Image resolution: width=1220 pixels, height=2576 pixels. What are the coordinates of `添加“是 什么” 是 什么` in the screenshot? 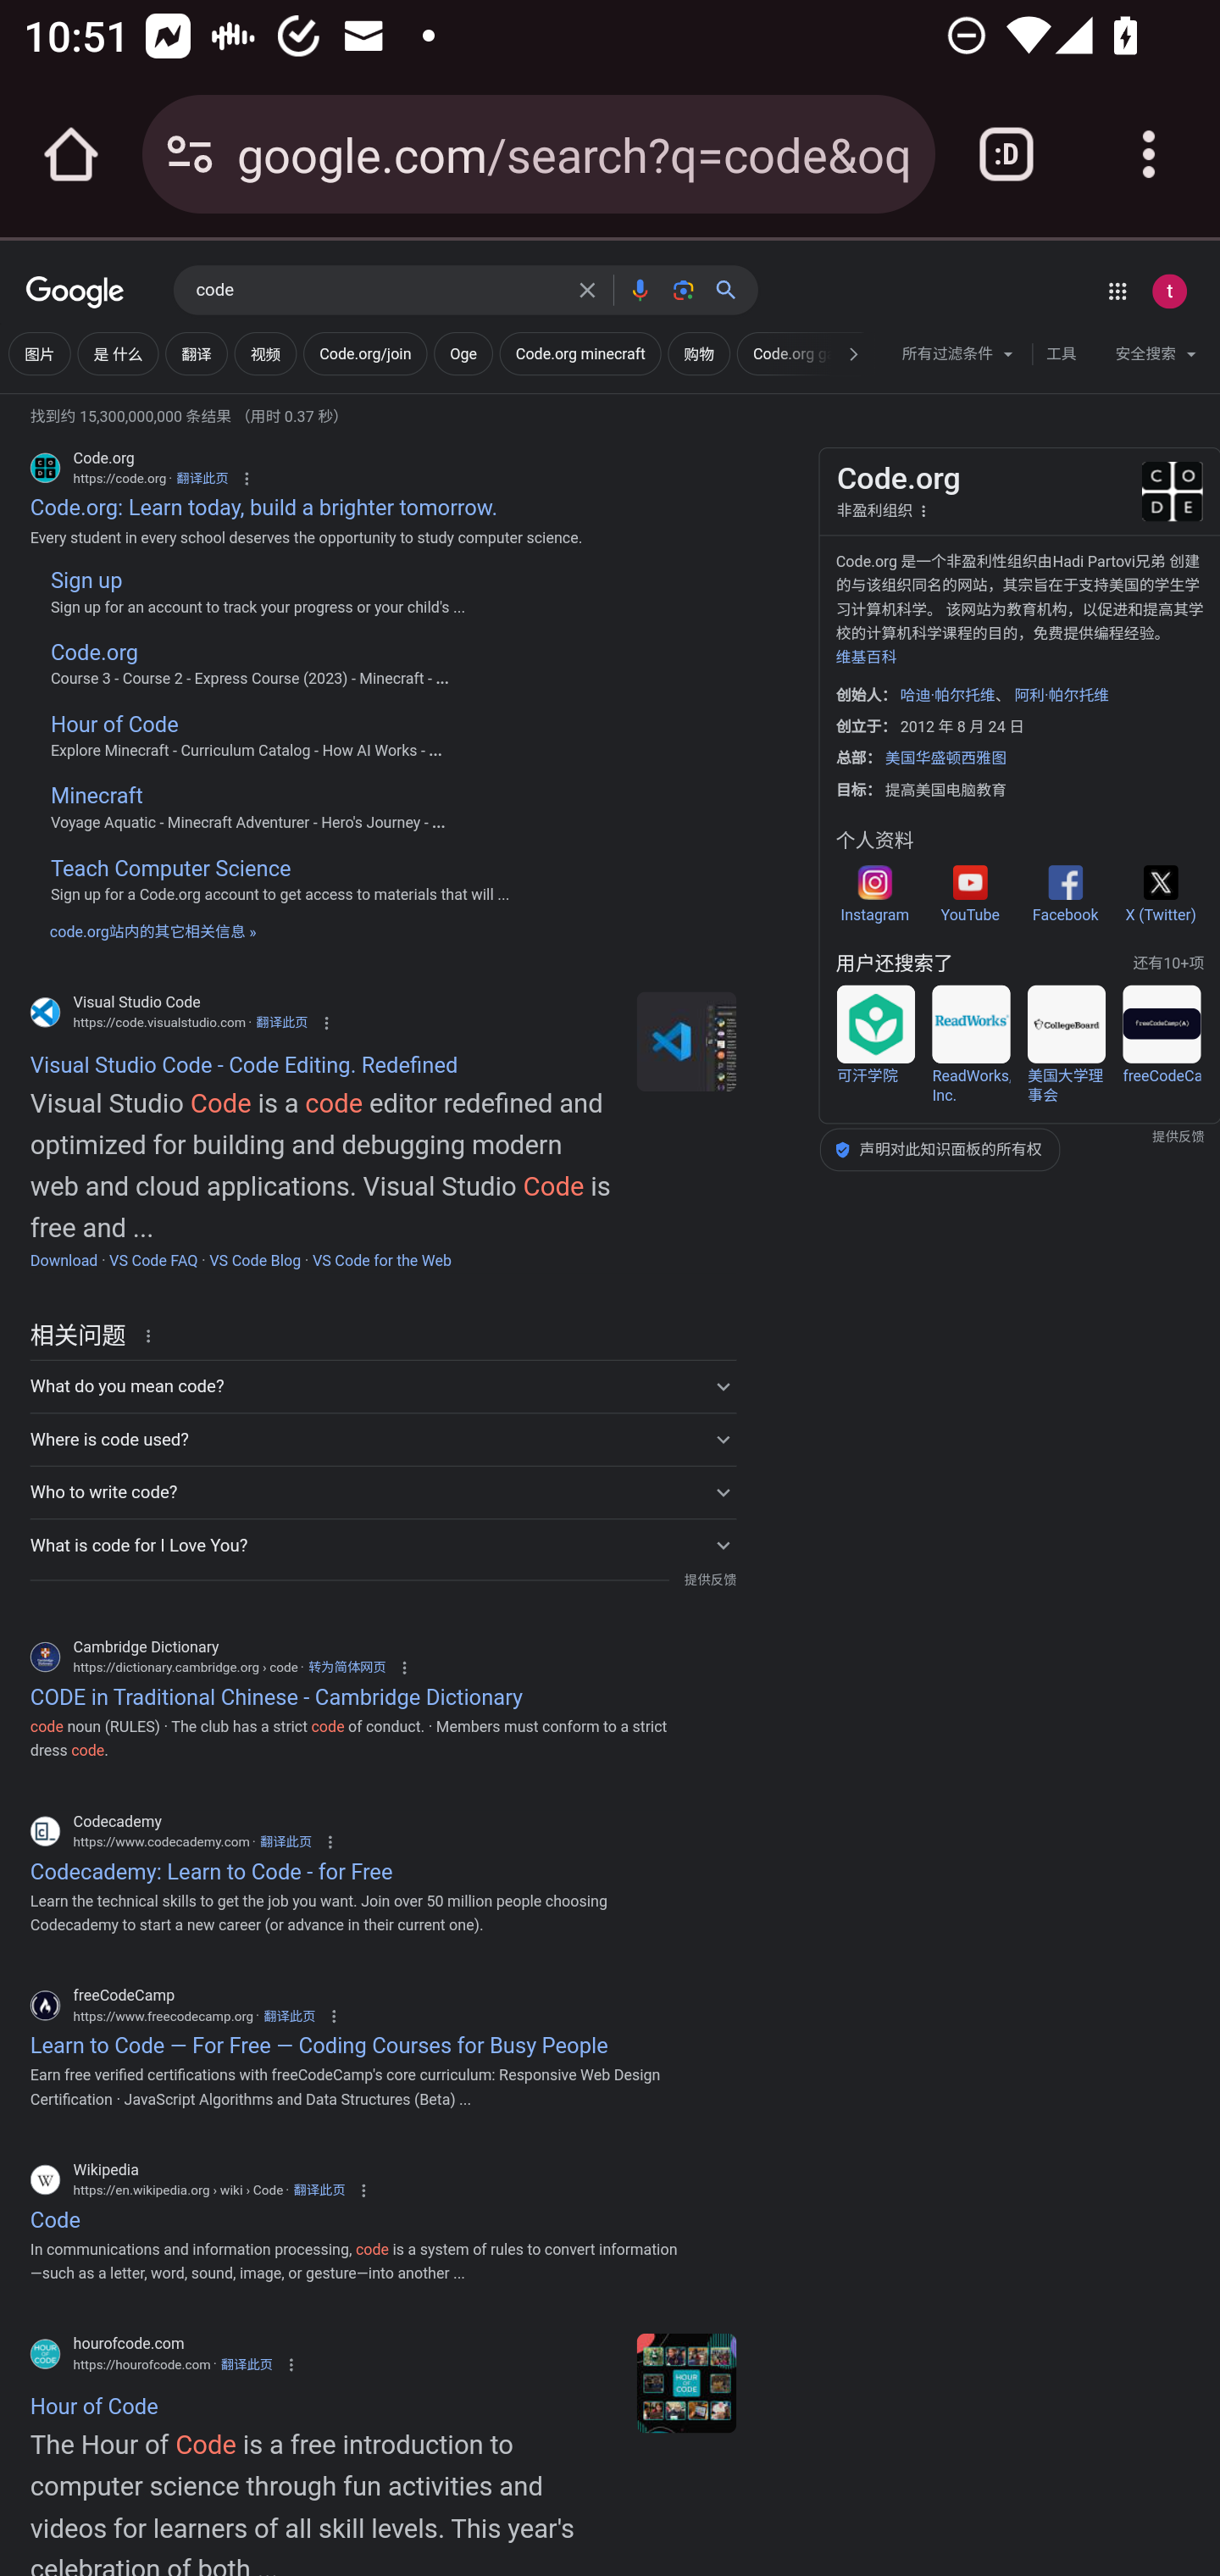 It's located at (117, 354).